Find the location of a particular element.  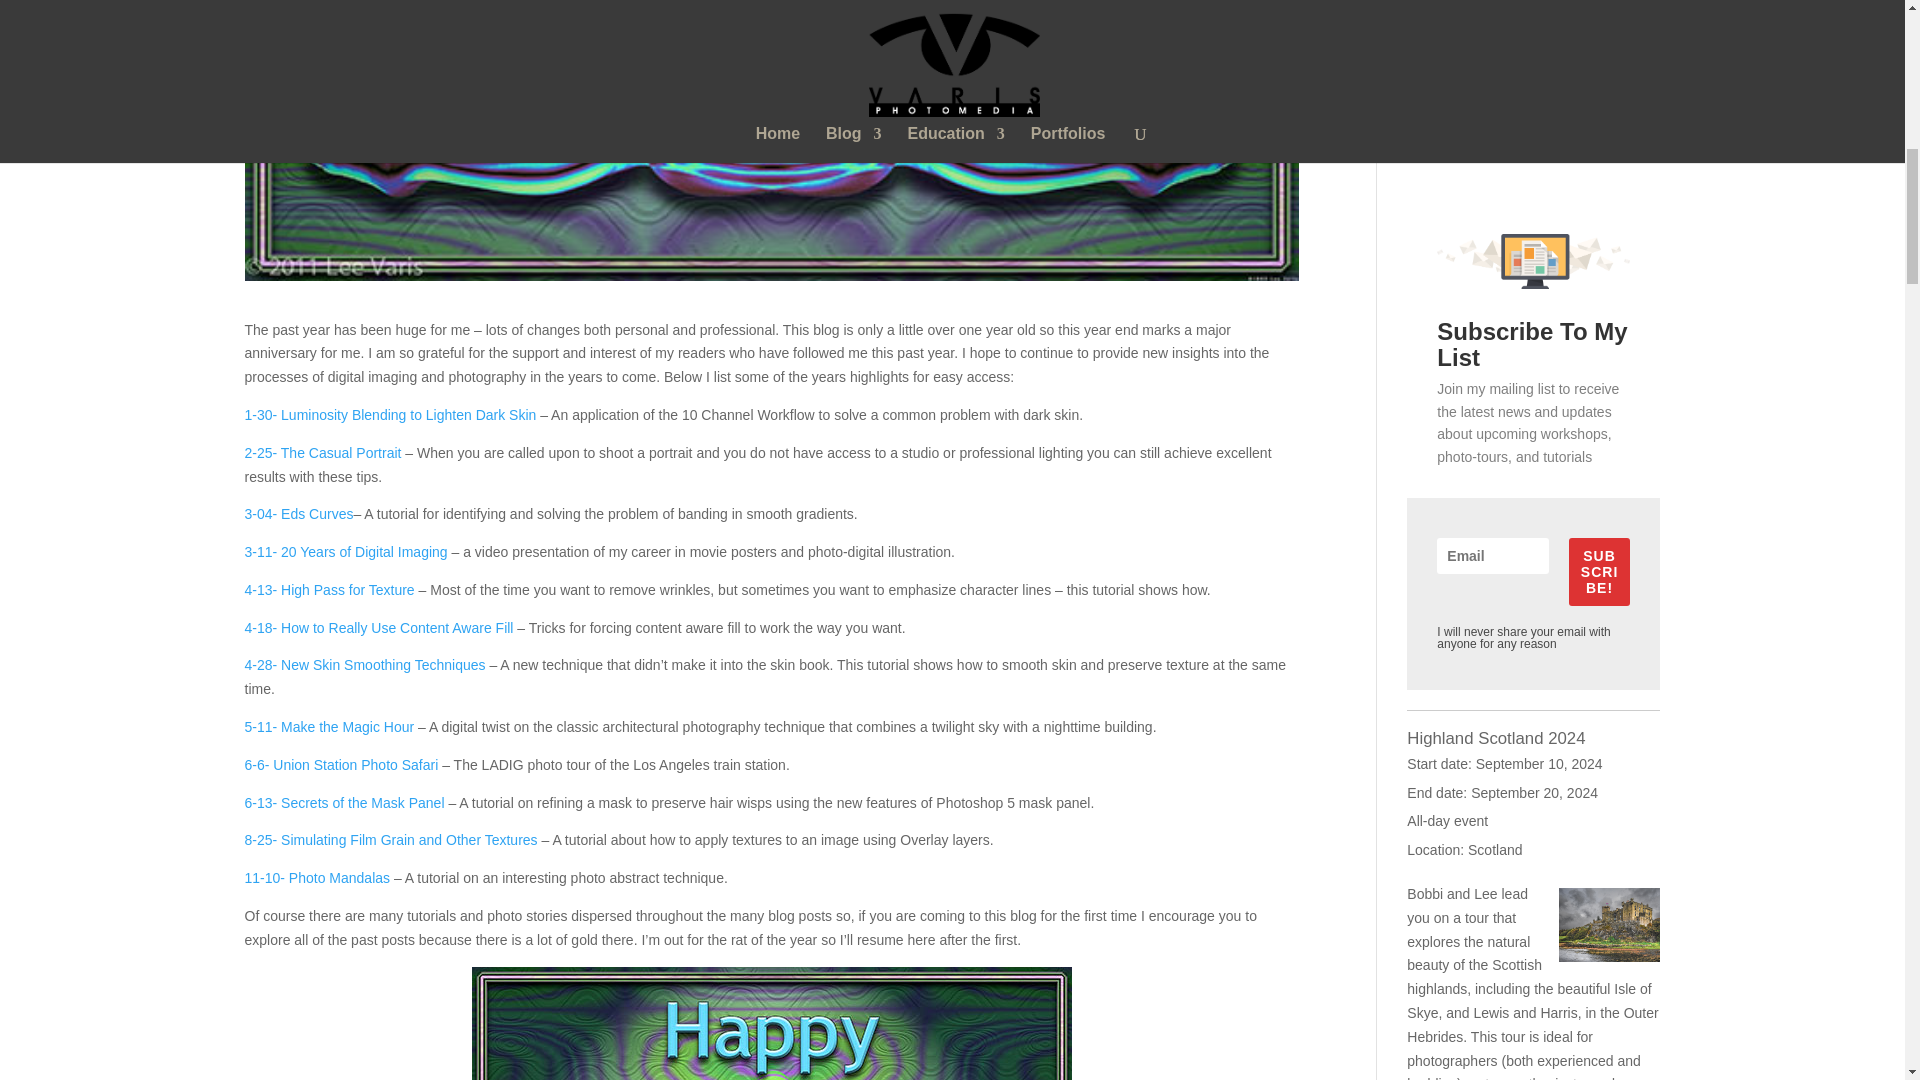

4-18- How to Really Use Content Aware Fill is located at coordinates (380, 628).